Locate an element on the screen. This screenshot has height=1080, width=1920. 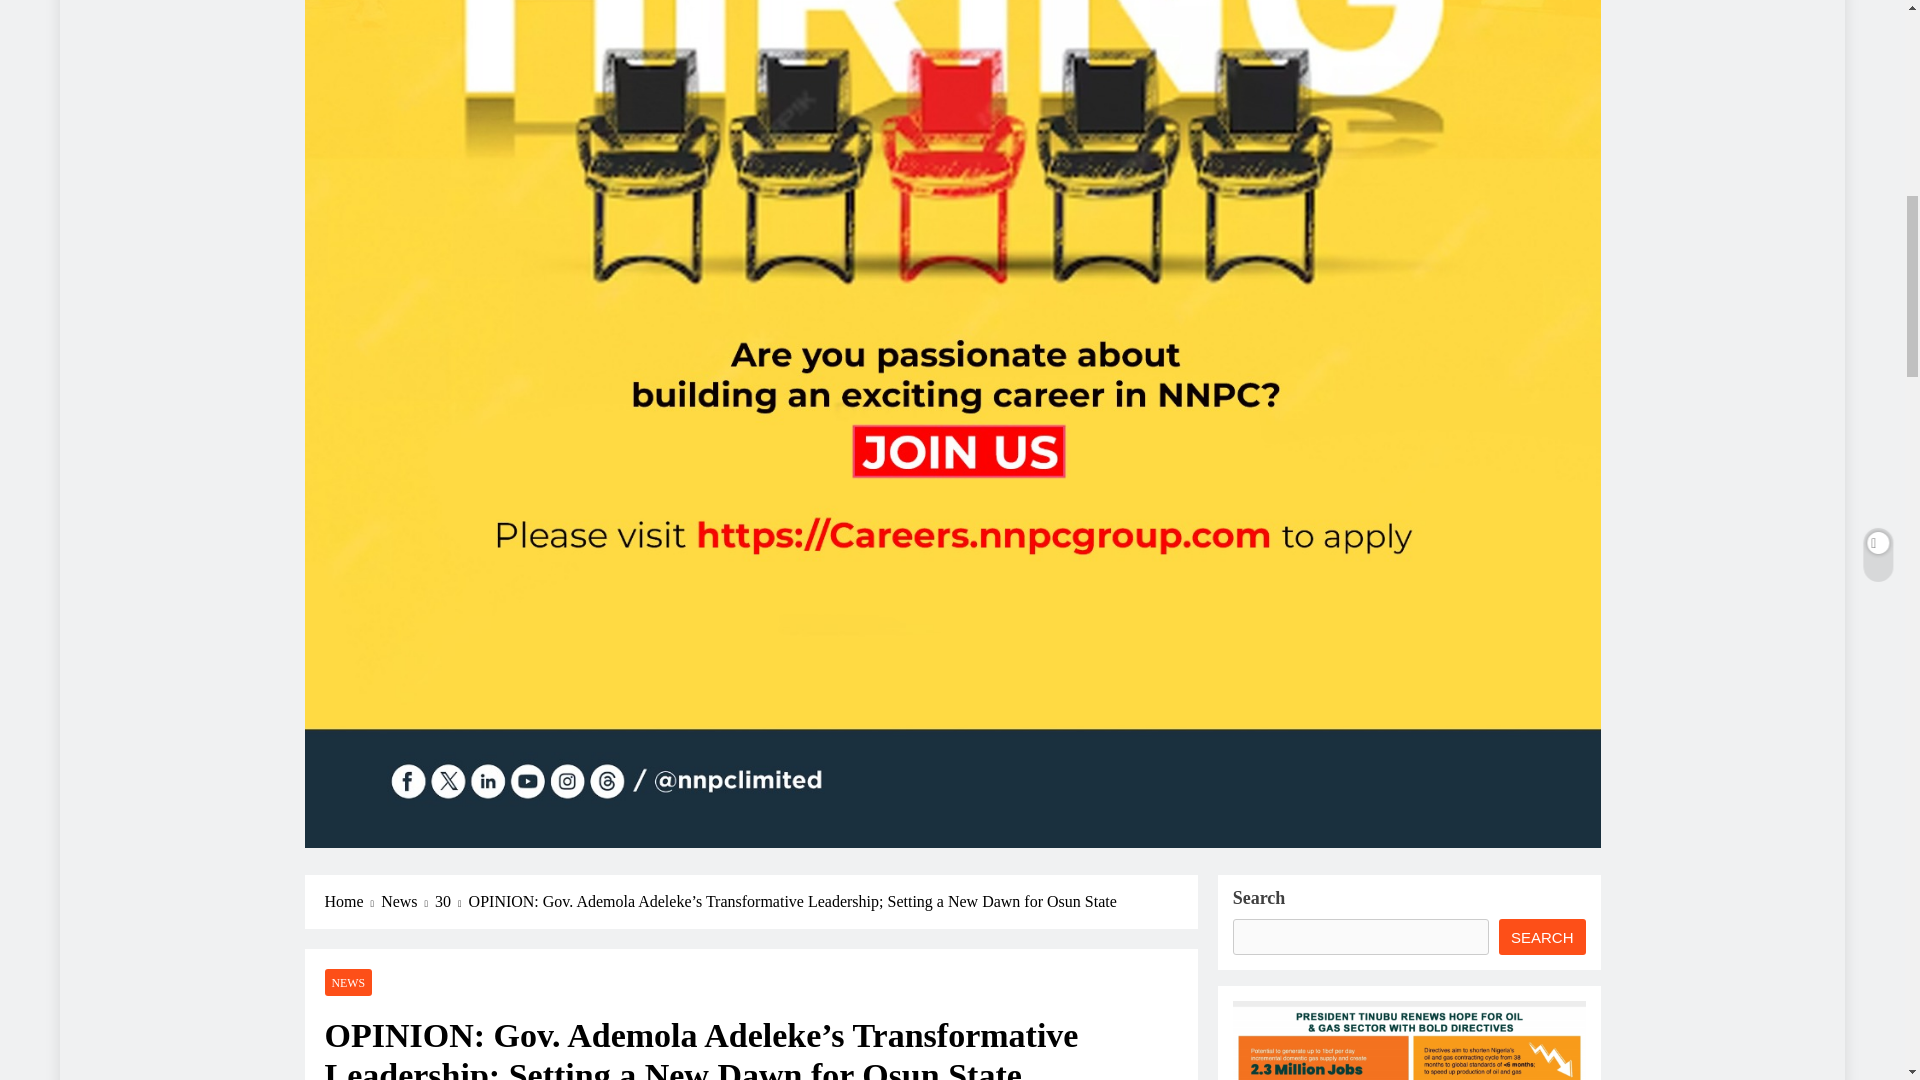
News is located at coordinates (408, 901).